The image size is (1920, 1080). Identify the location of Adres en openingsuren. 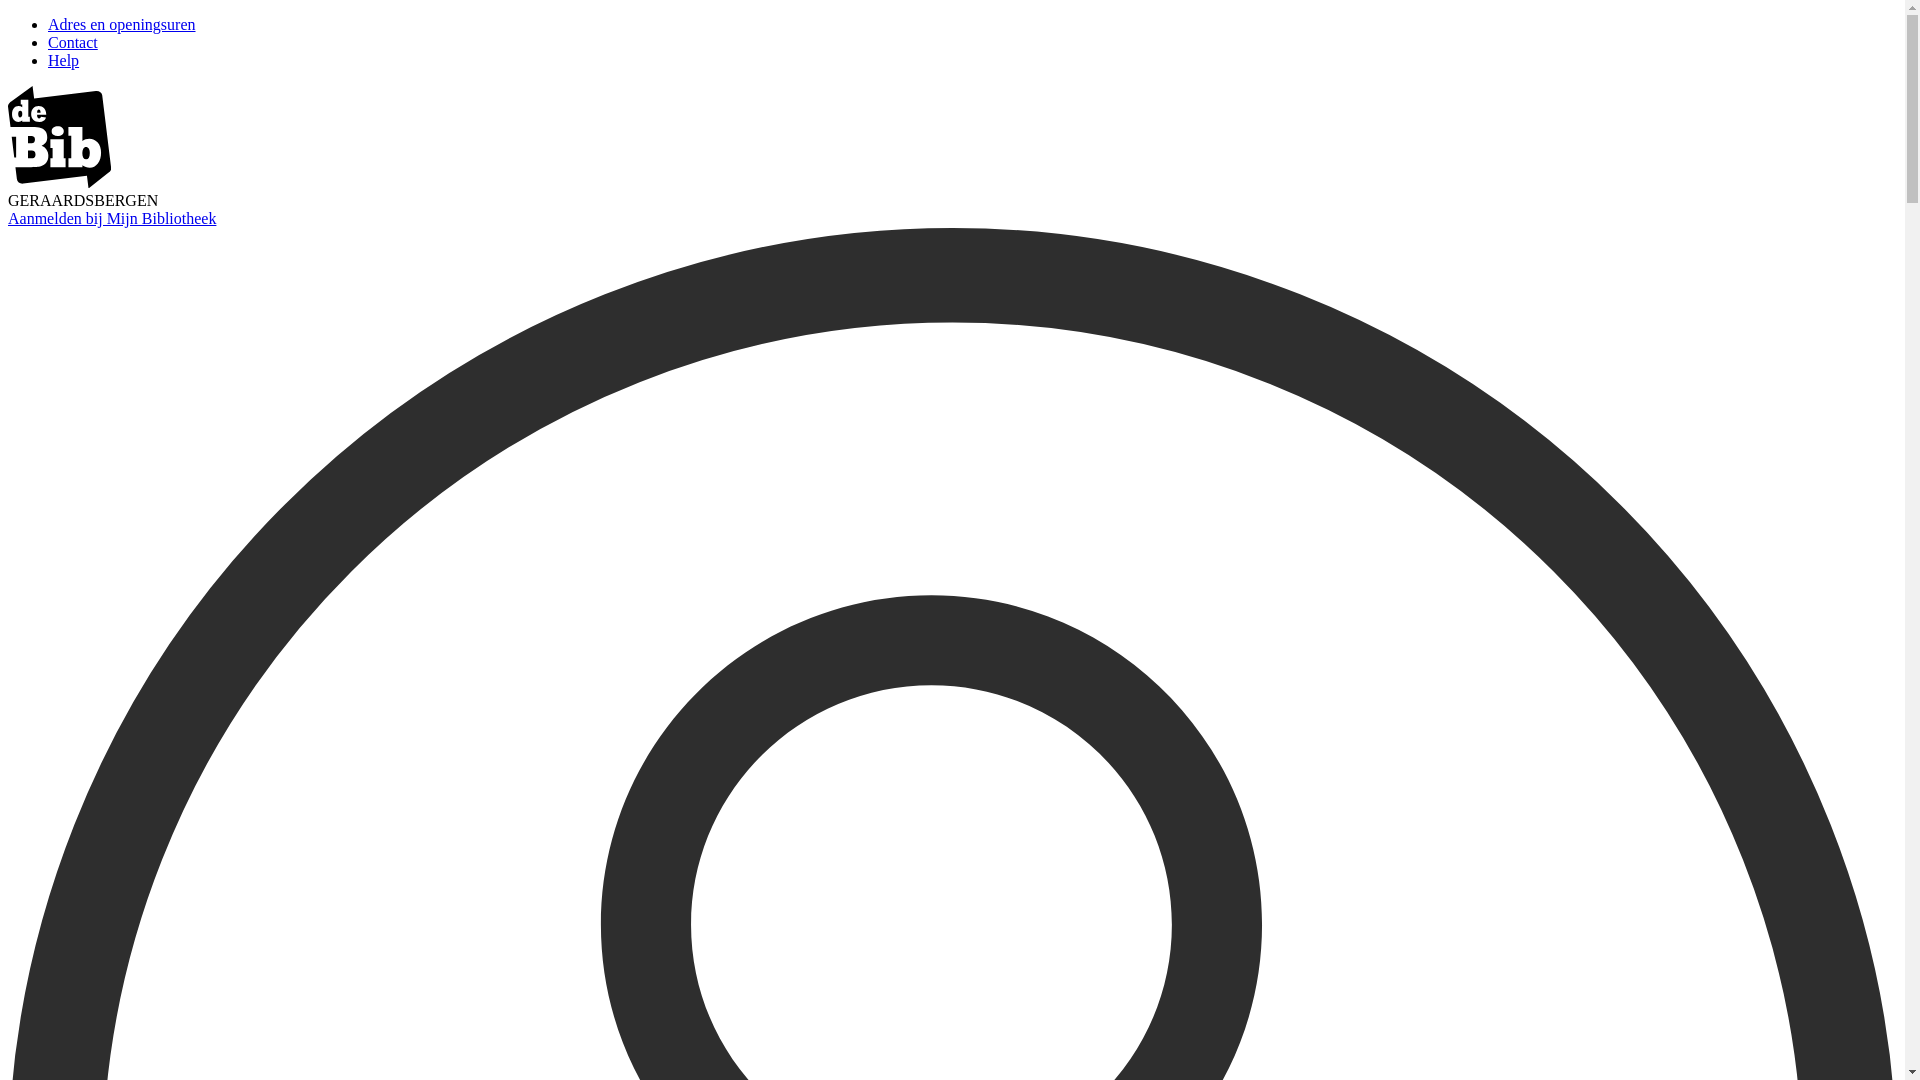
(122, 24).